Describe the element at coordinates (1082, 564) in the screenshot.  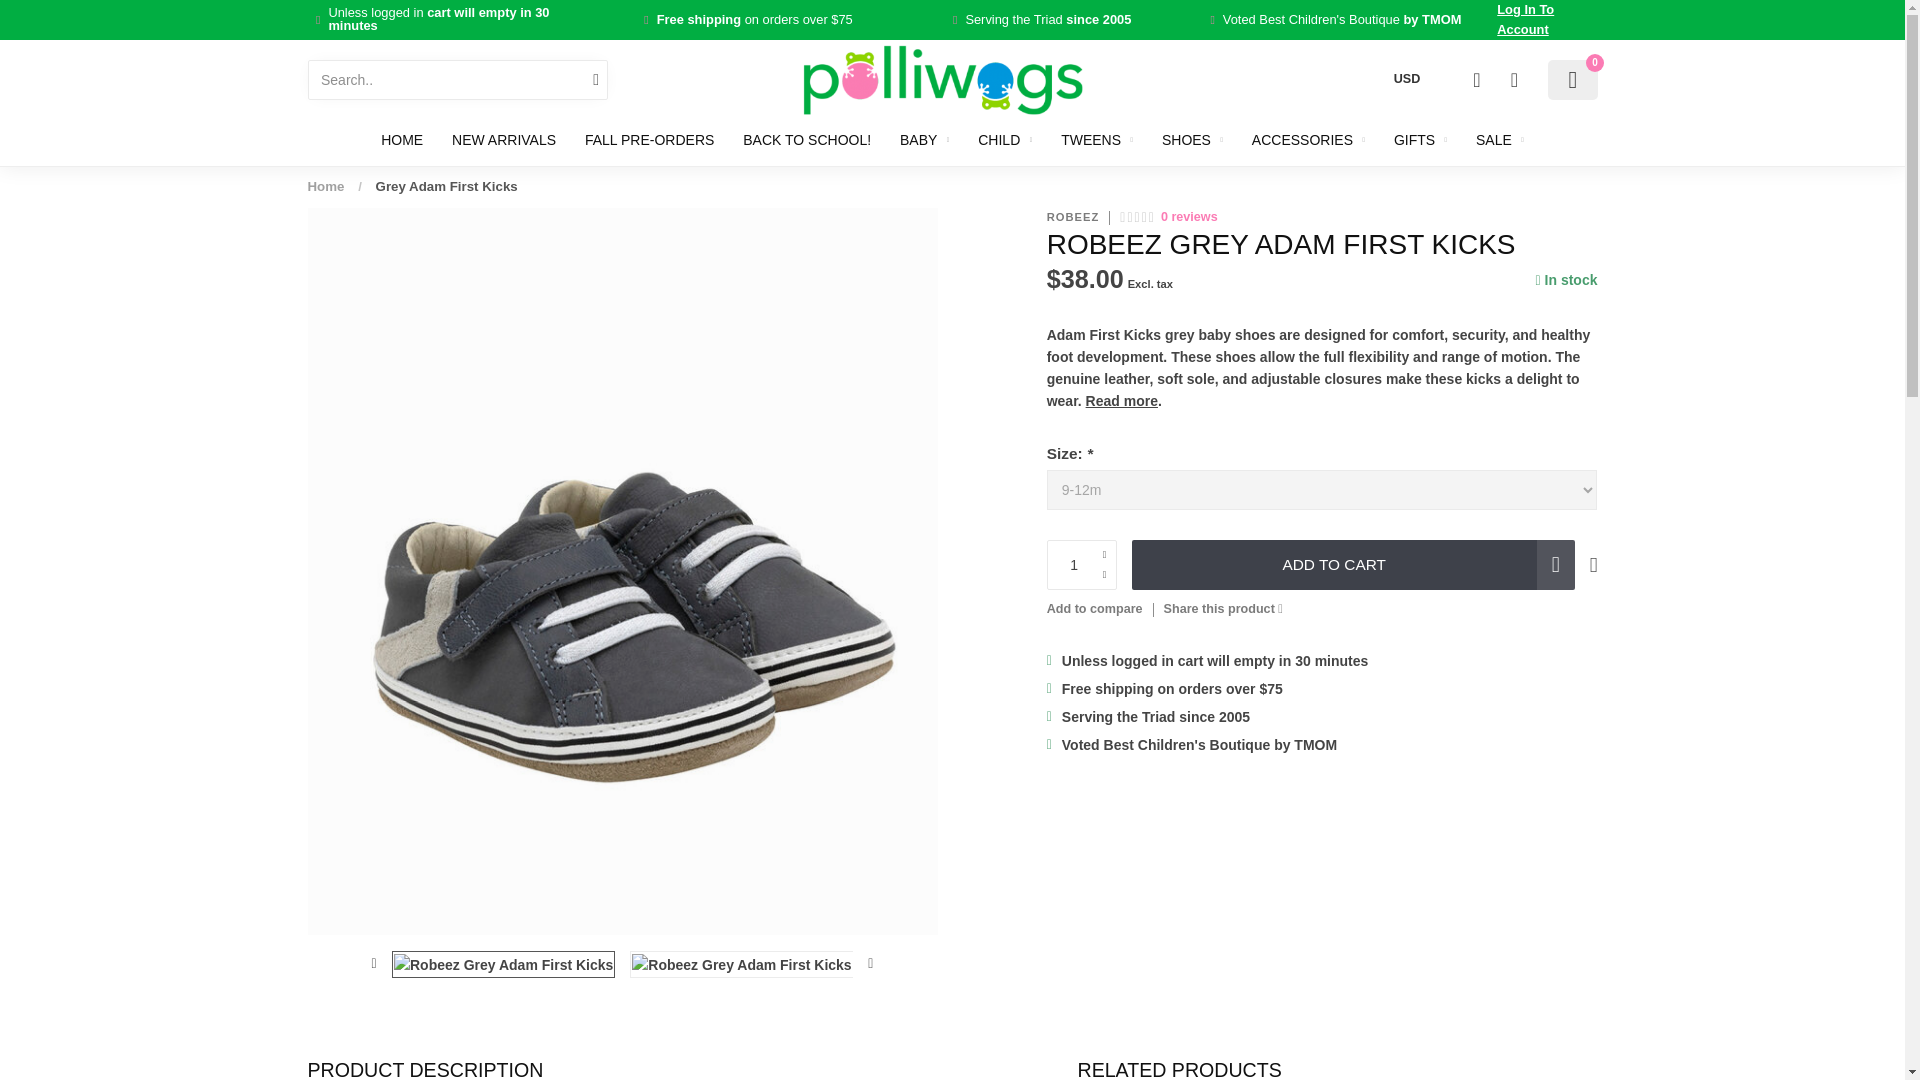
I see `1` at that location.